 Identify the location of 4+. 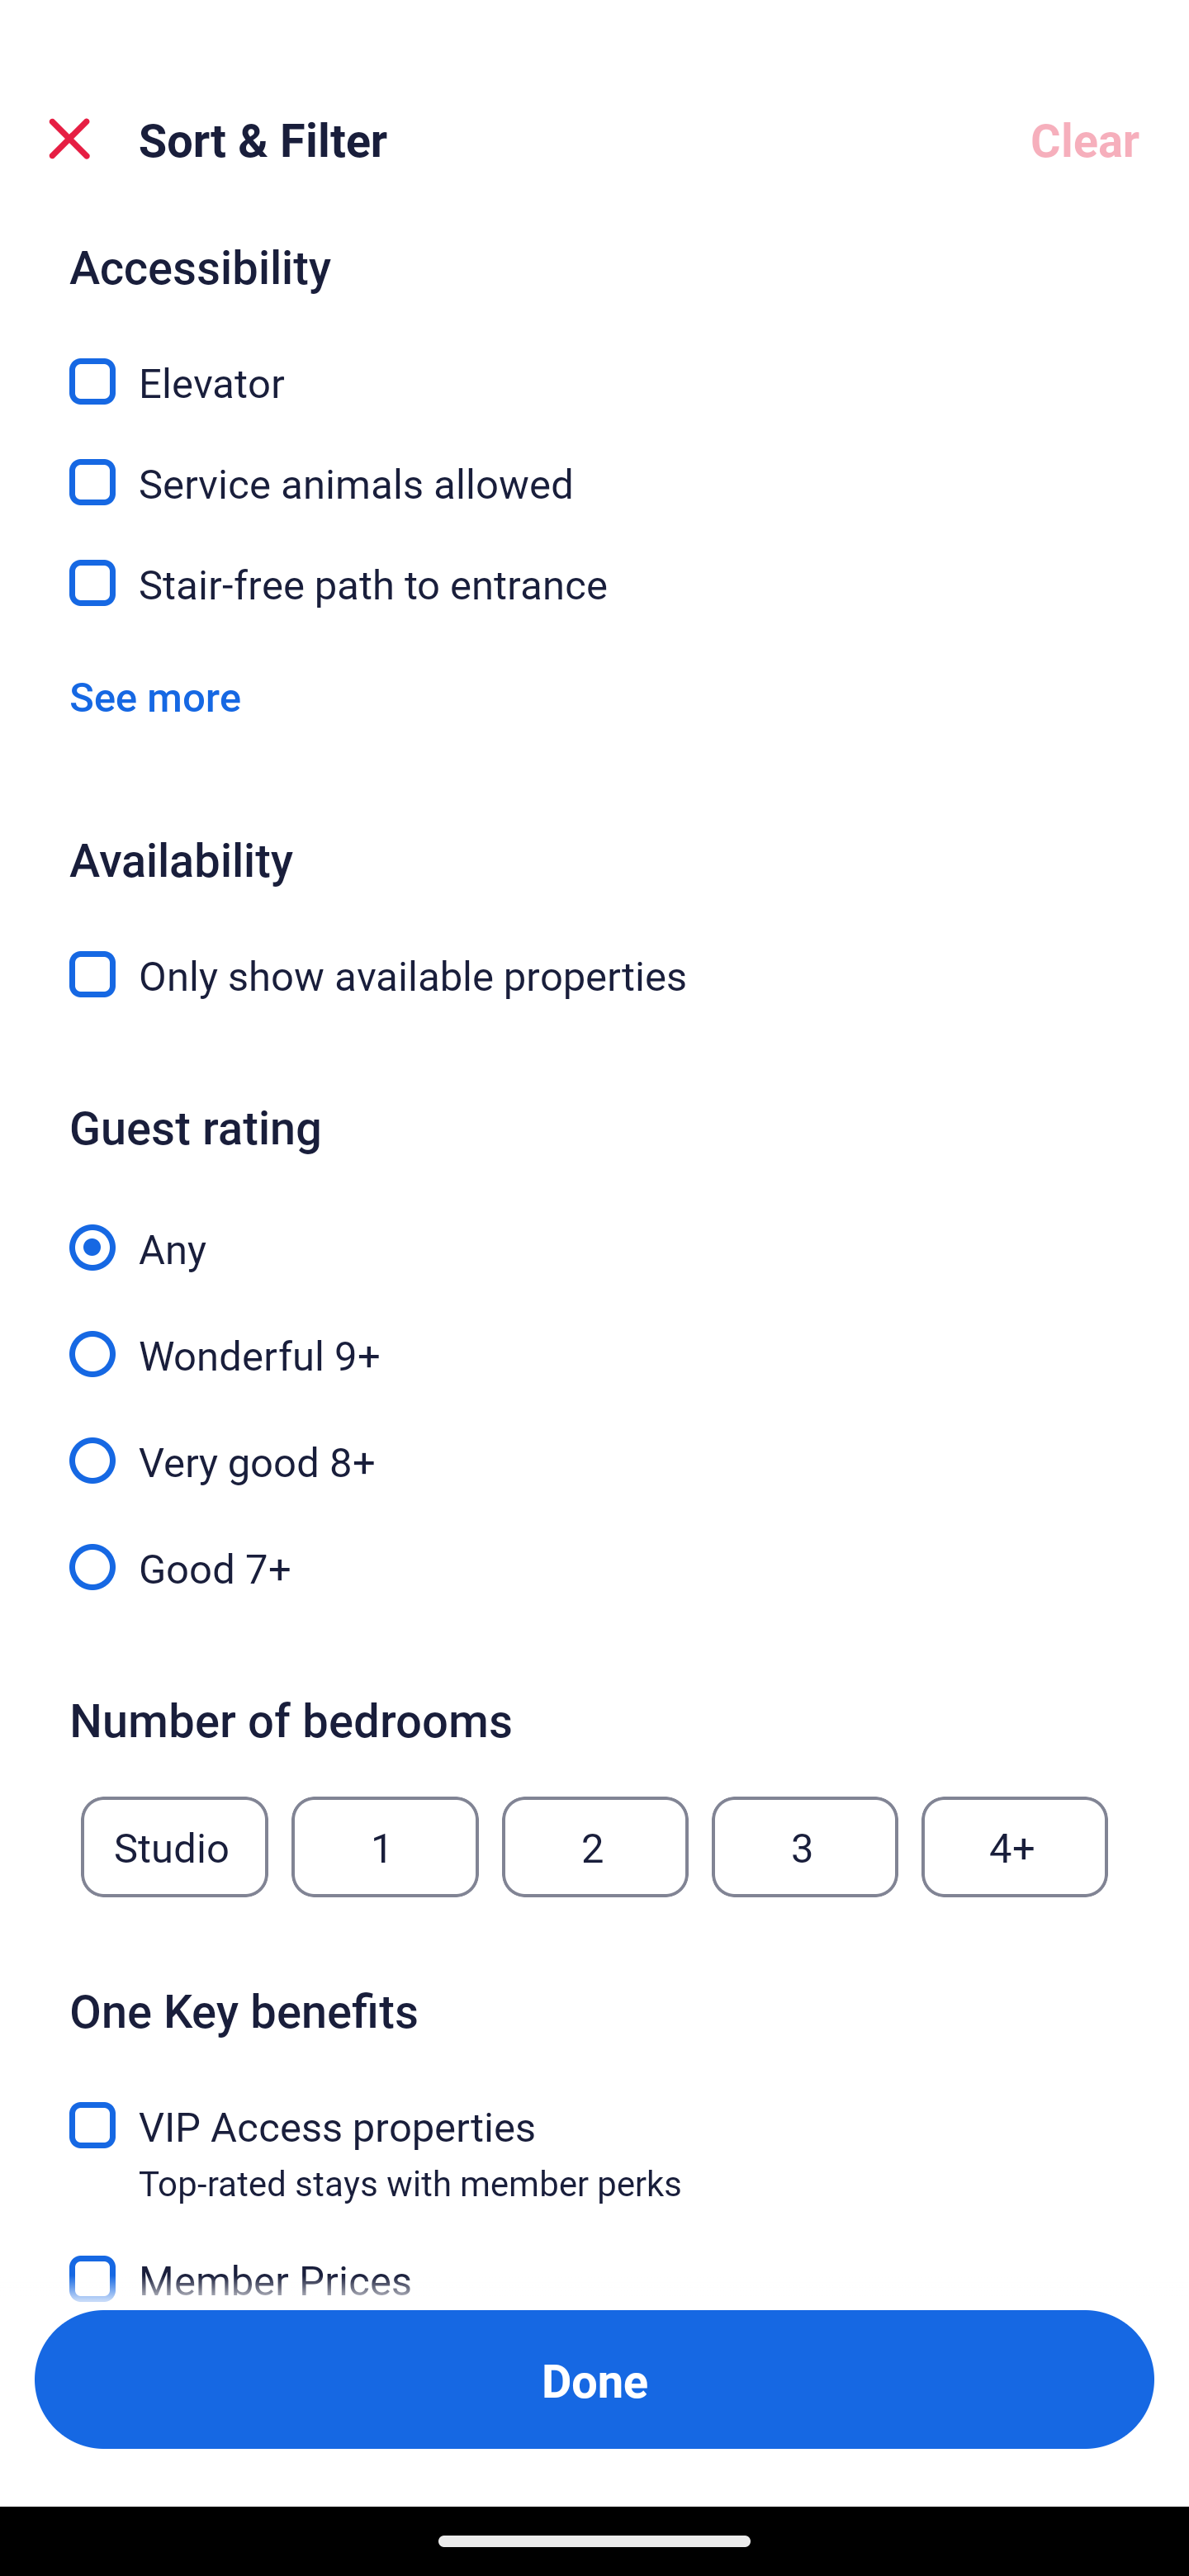
(1015, 1846).